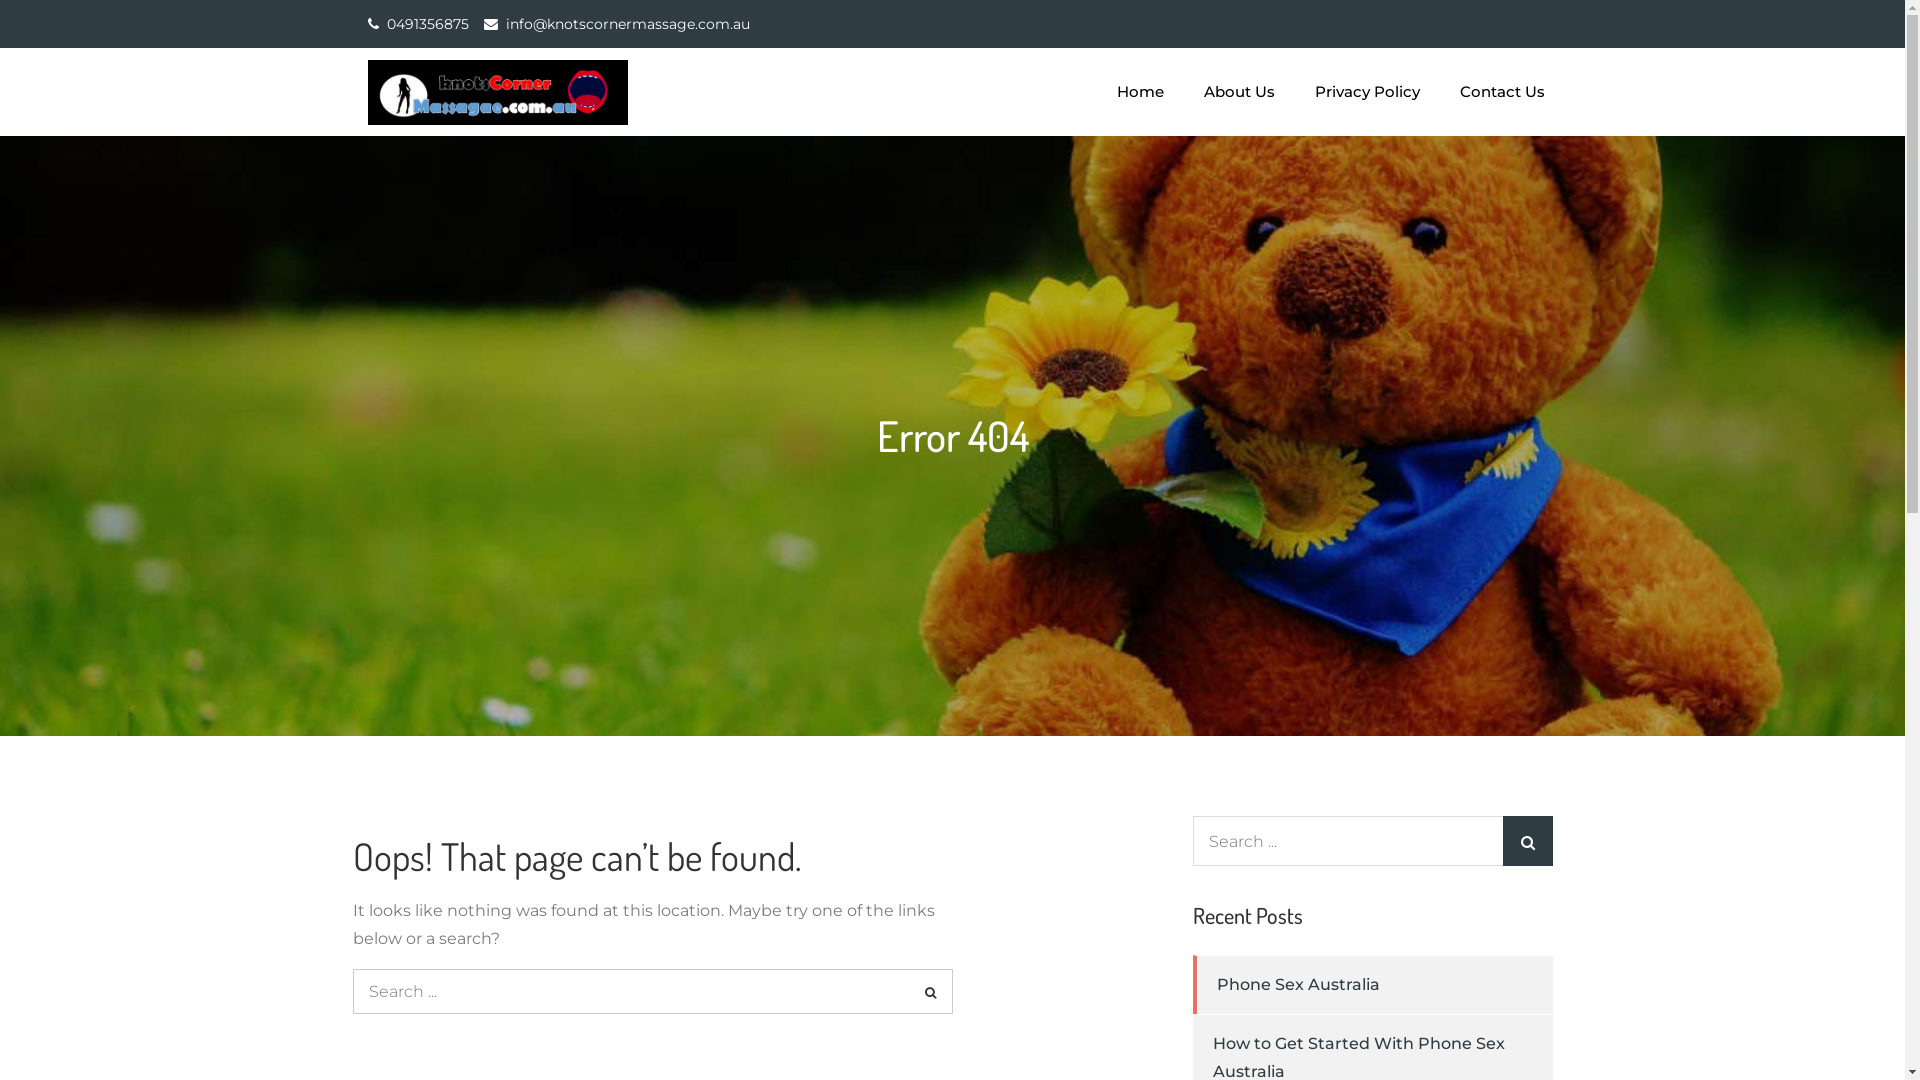 This screenshot has width=1920, height=1080. What do you see at coordinates (1372, 841) in the screenshot?
I see `Search for:` at bounding box center [1372, 841].